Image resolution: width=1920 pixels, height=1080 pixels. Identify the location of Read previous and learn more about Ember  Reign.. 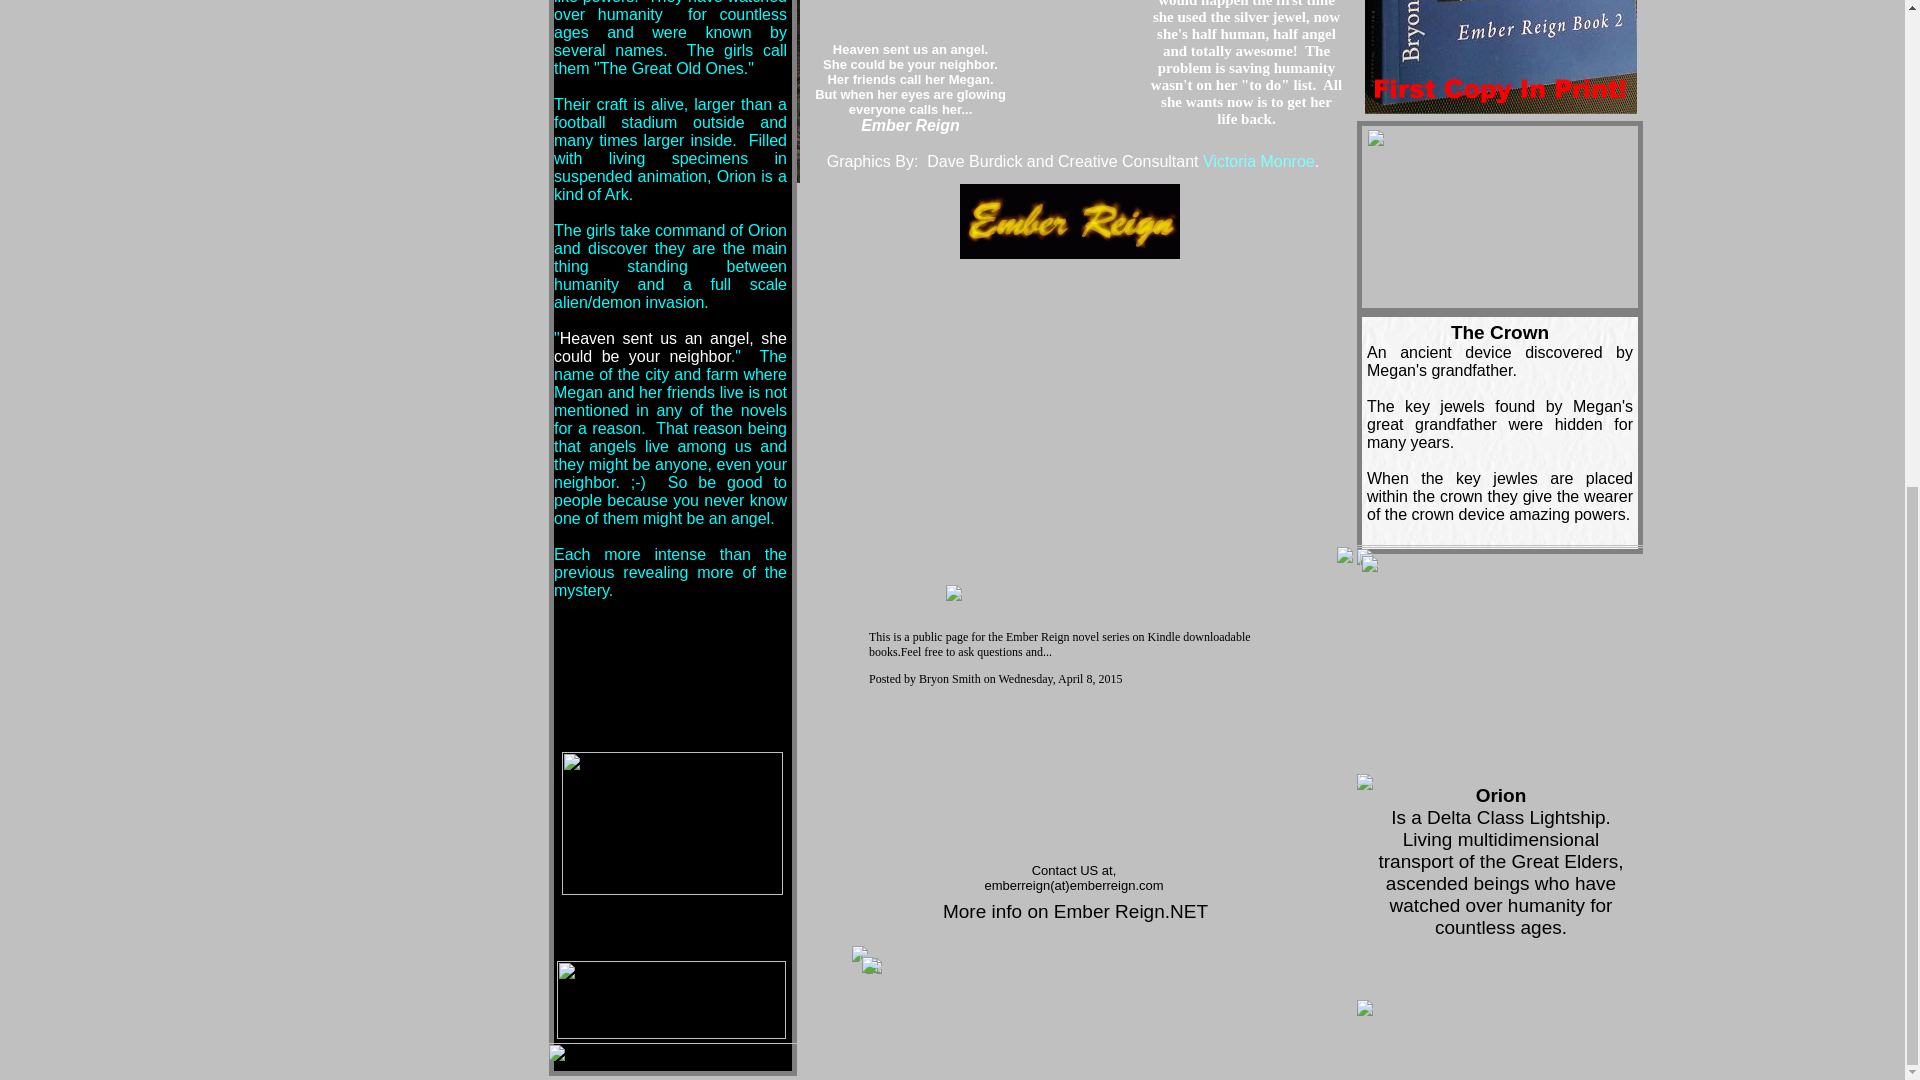
(1074, 911).